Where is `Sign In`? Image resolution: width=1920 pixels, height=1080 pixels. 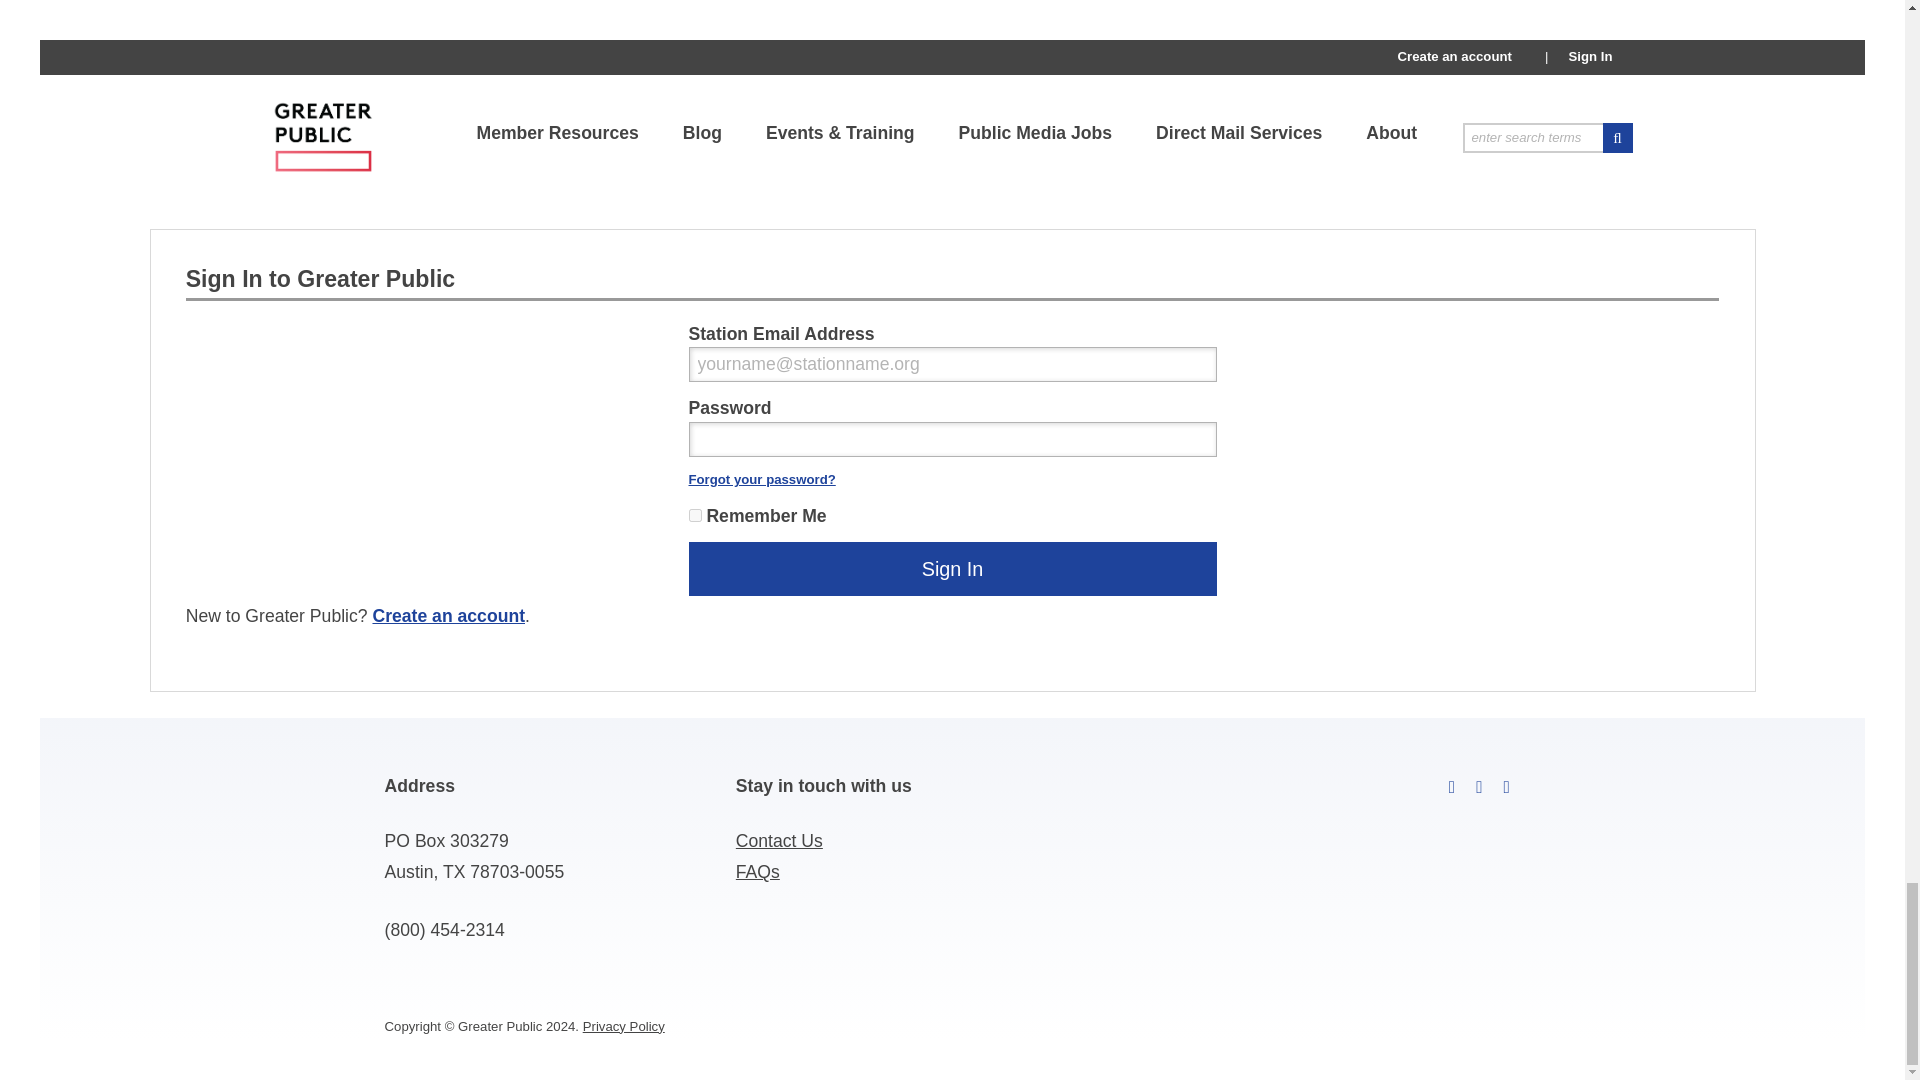
Sign In is located at coordinates (951, 569).